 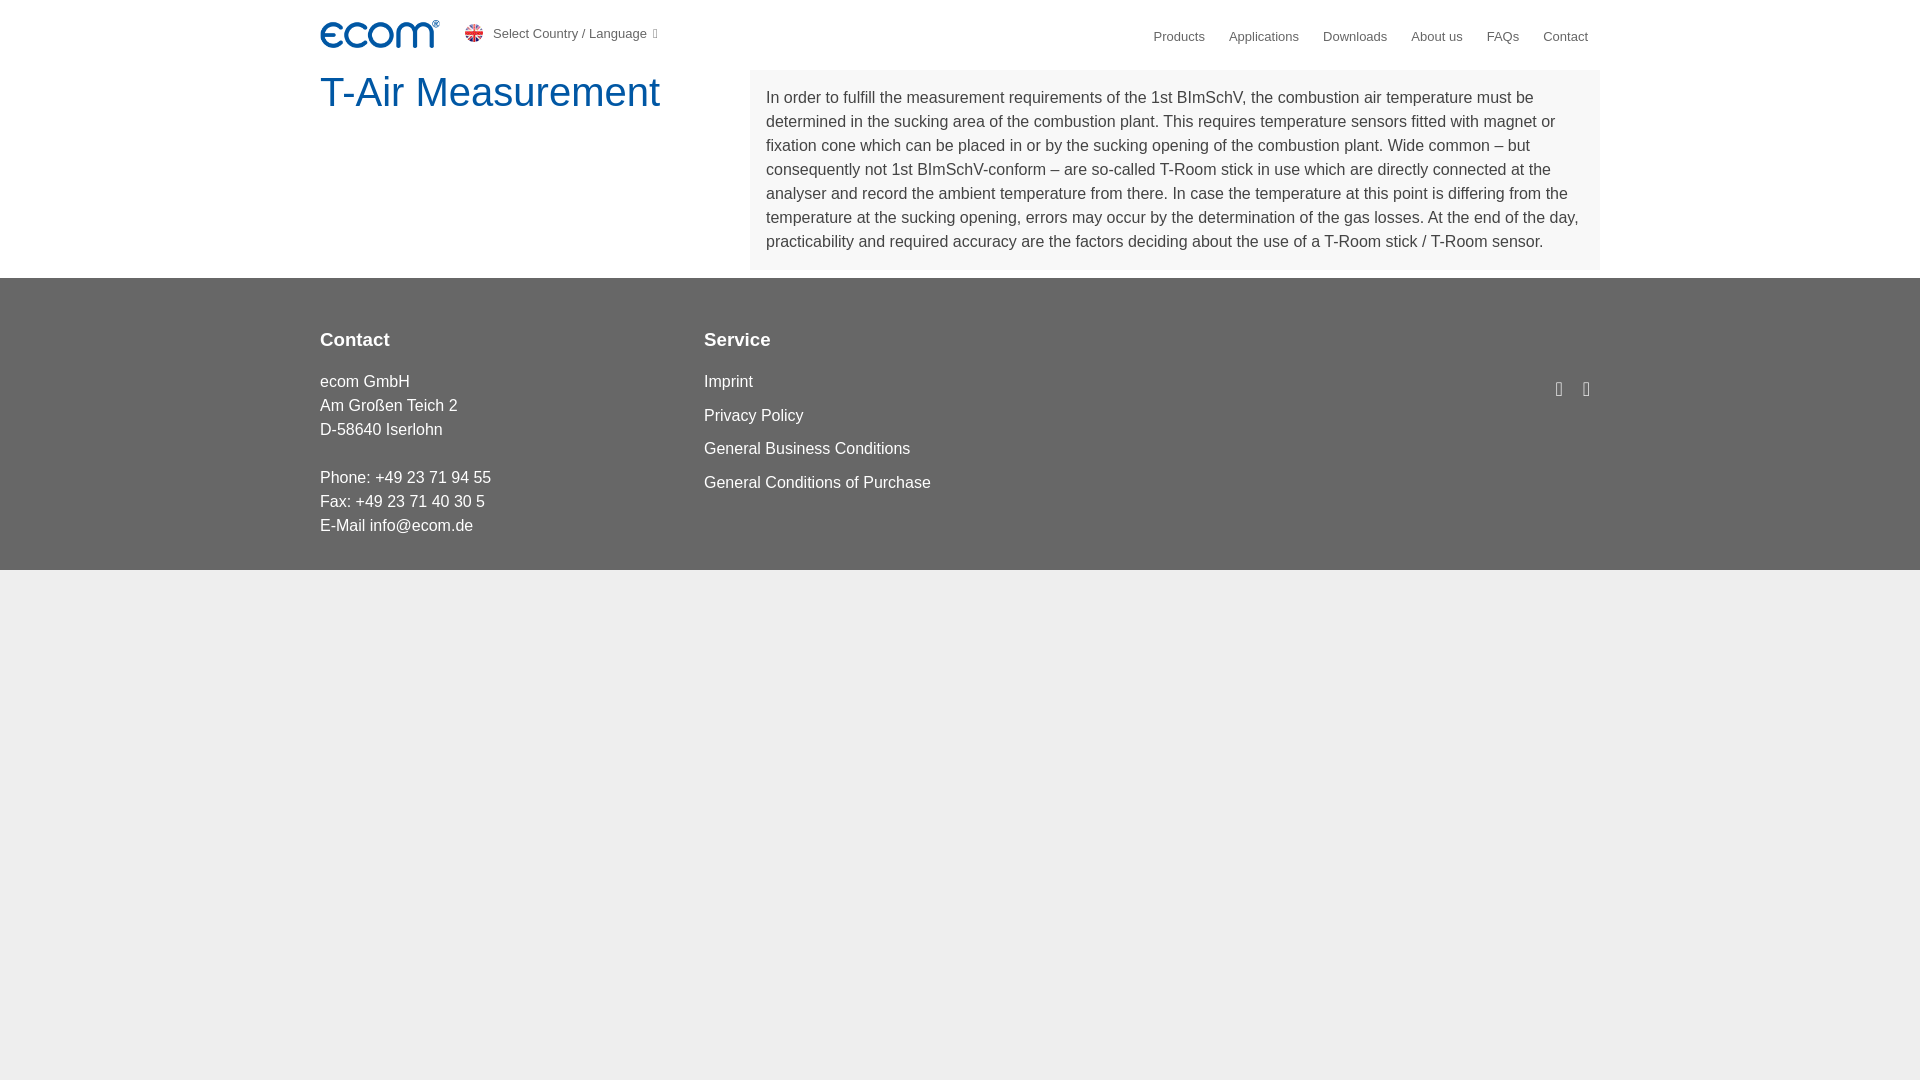 What do you see at coordinates (1503, 36) in the screenshot?
I see `FAQs` at bounding box center [1503, 36].